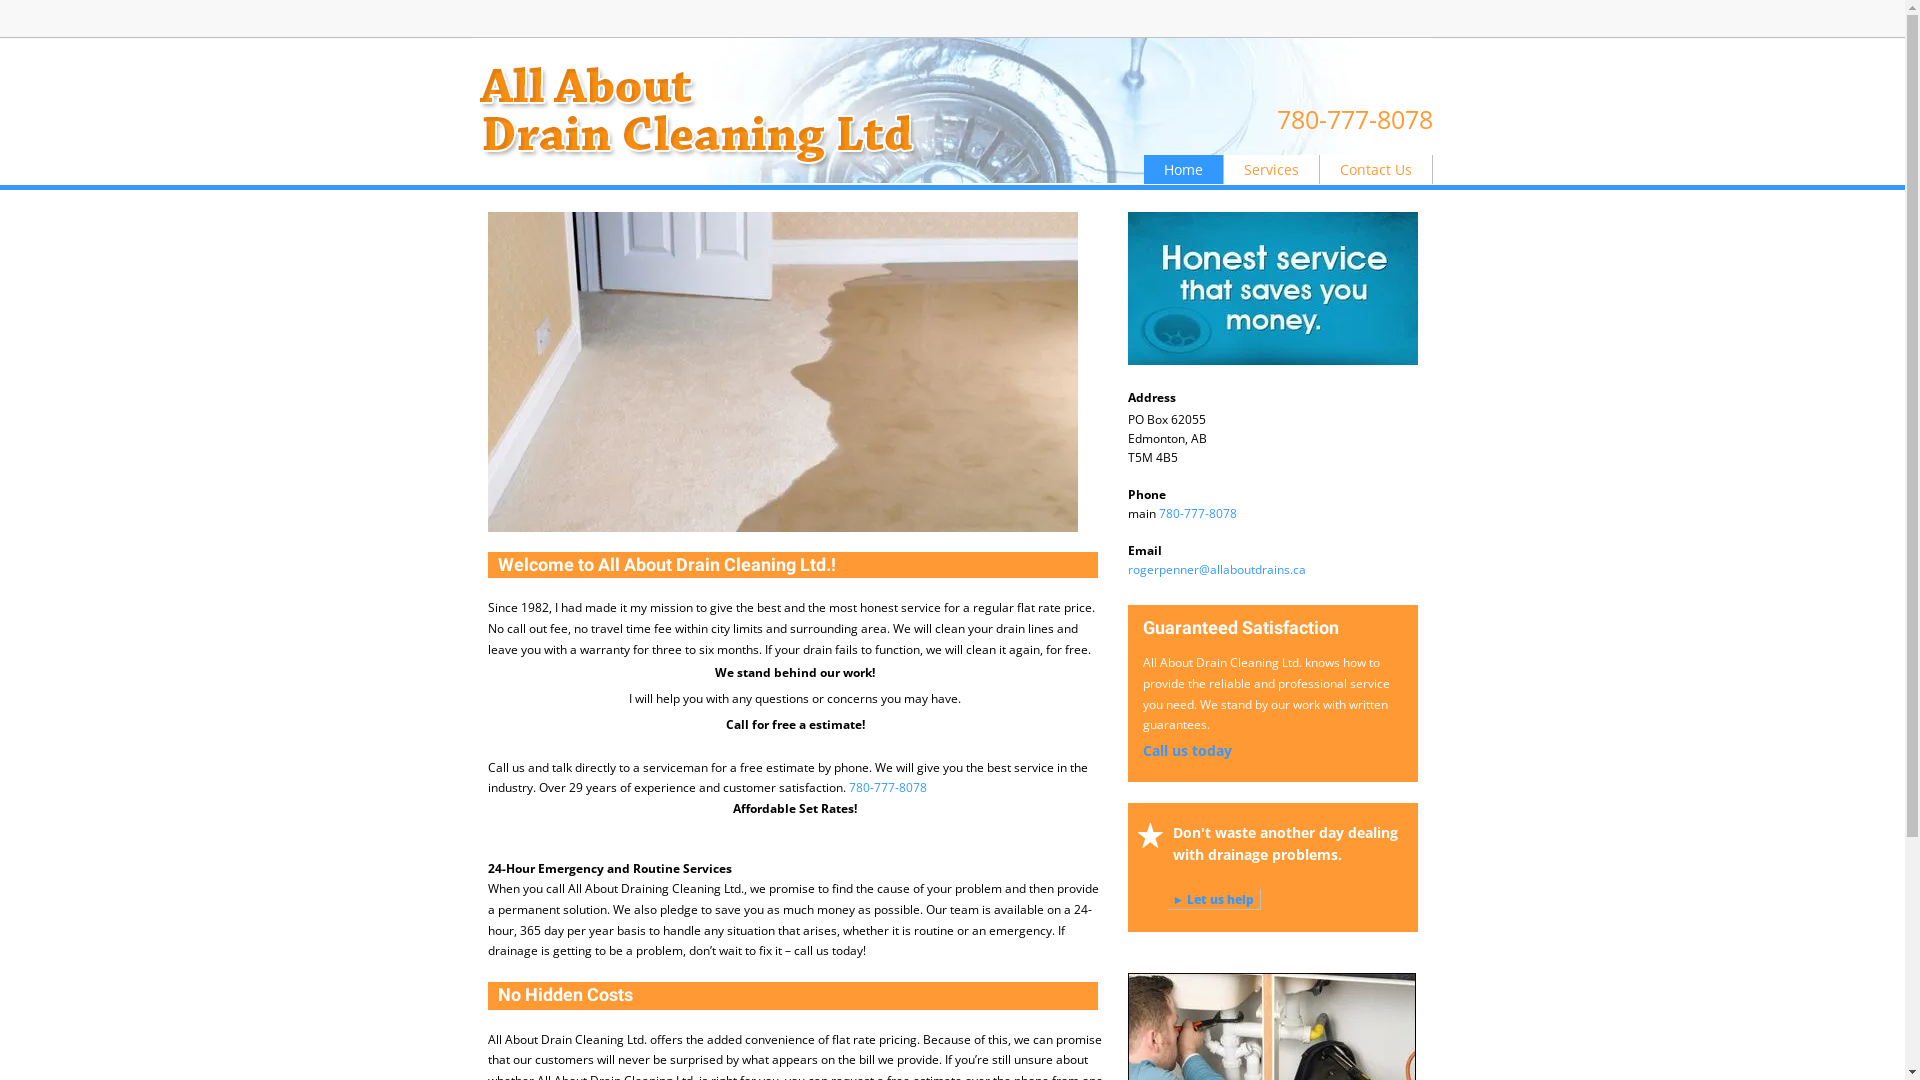 The width and height of the screenshot is (1920, 1080). Describe the element at coordinates (1184, 170) in the screenshot. I see `Home` at that location.